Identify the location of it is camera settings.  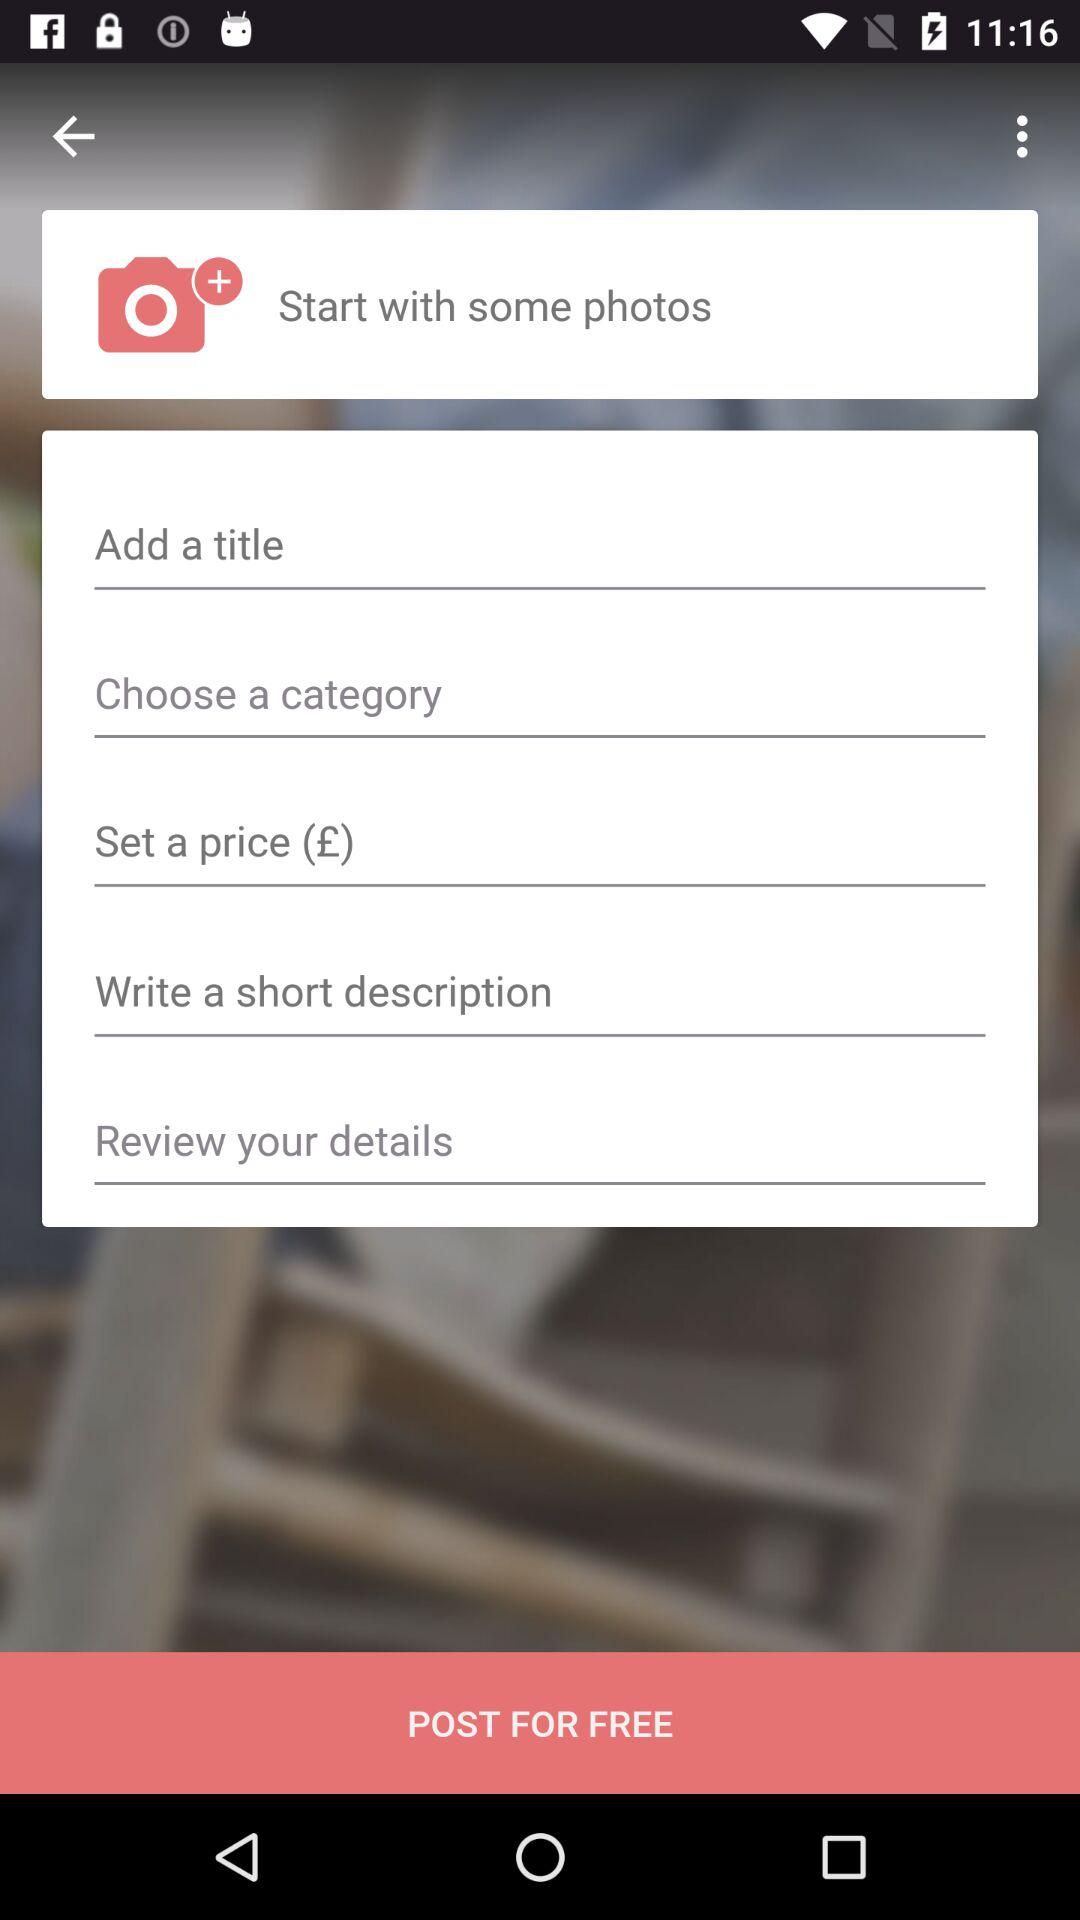
(540, 843).